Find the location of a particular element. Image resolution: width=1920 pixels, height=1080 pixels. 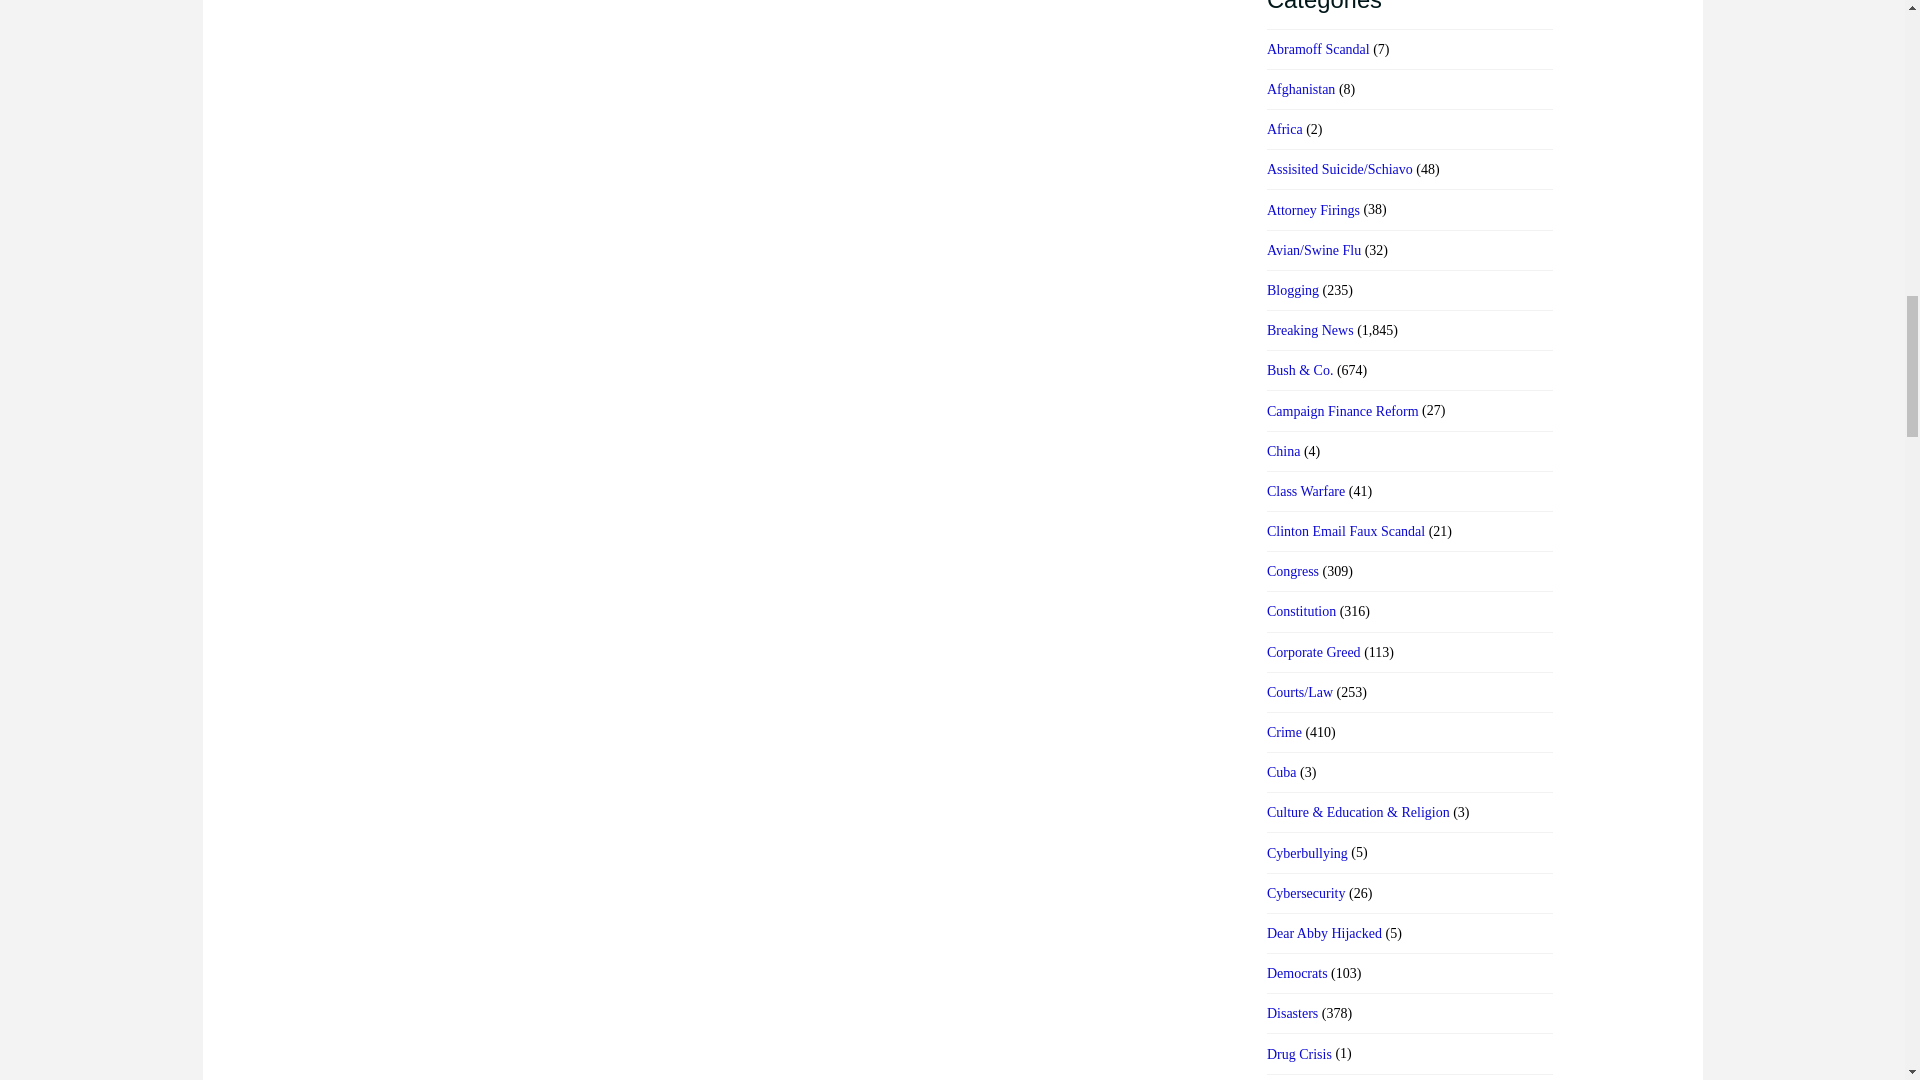

Breaking News is located at coordinates (1310, 330).